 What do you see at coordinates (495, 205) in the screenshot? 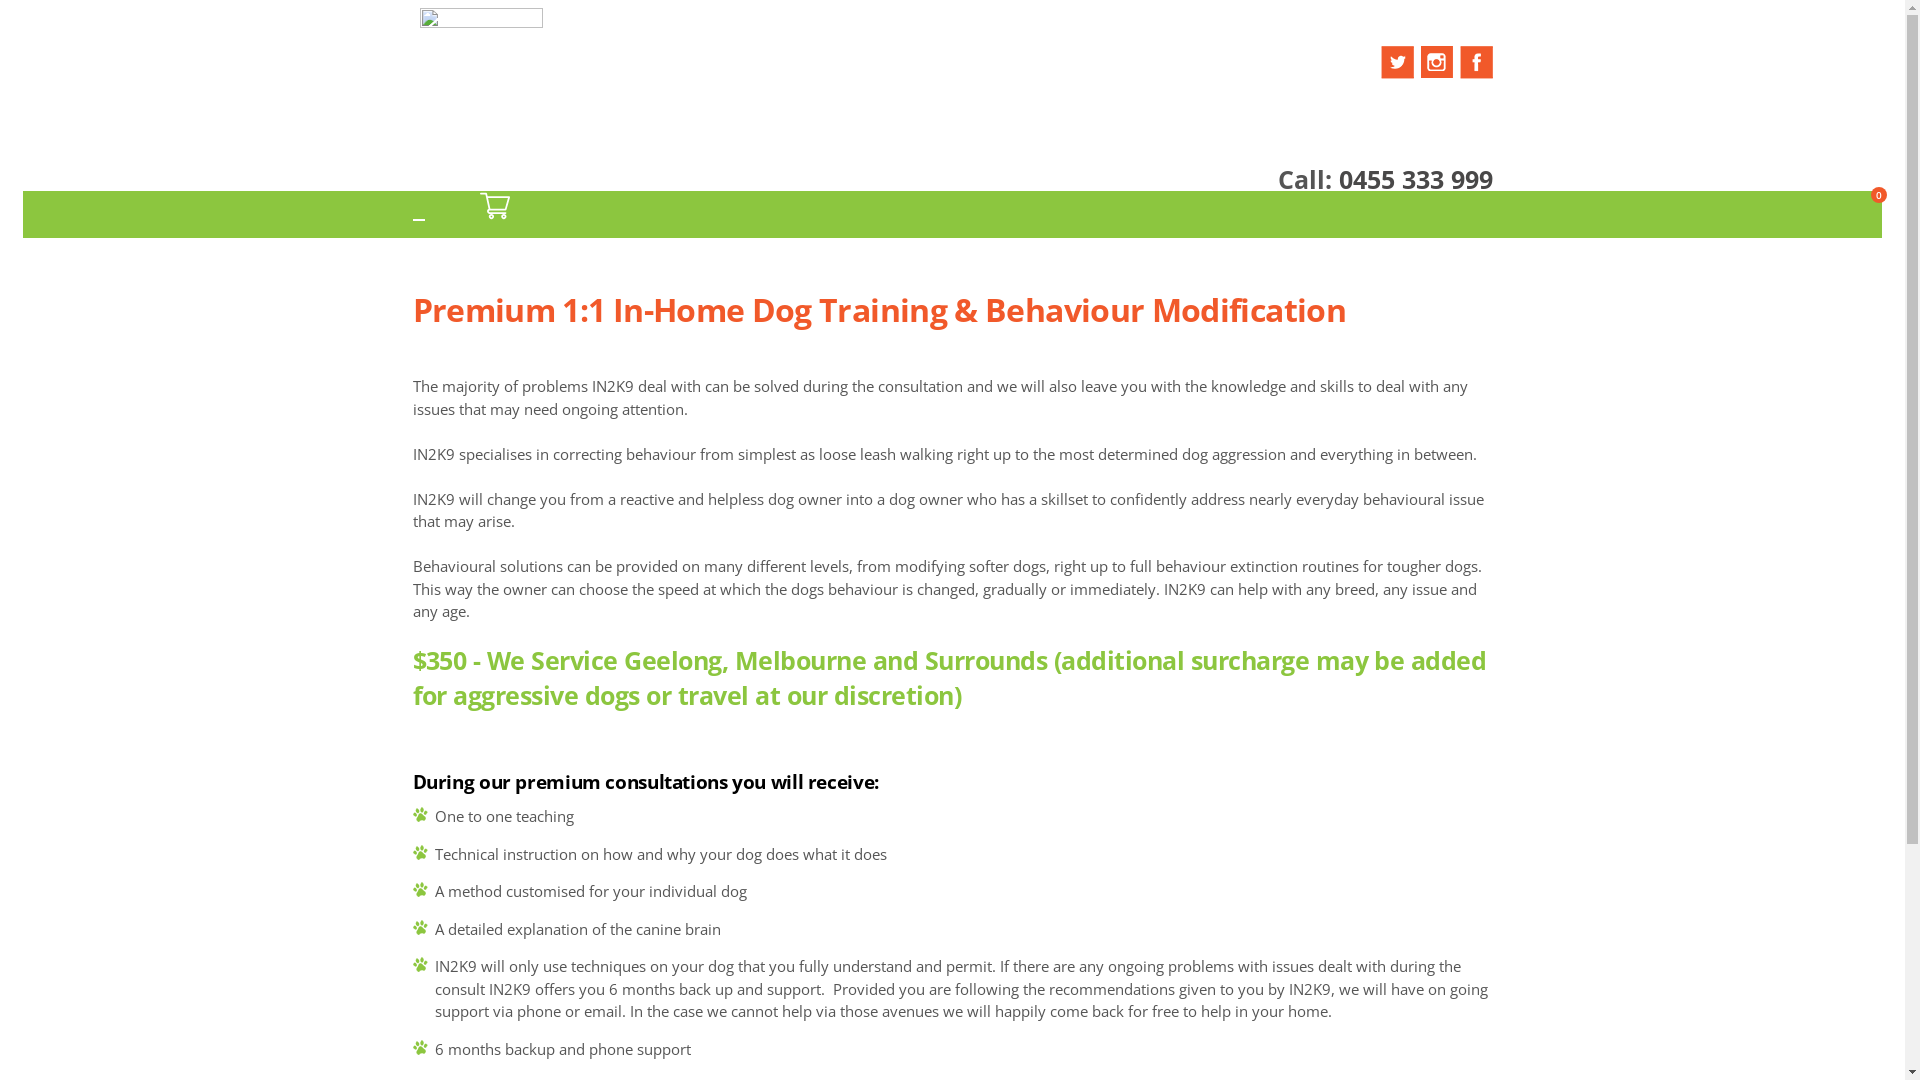
I see `0` at bounding box center [495, 205].